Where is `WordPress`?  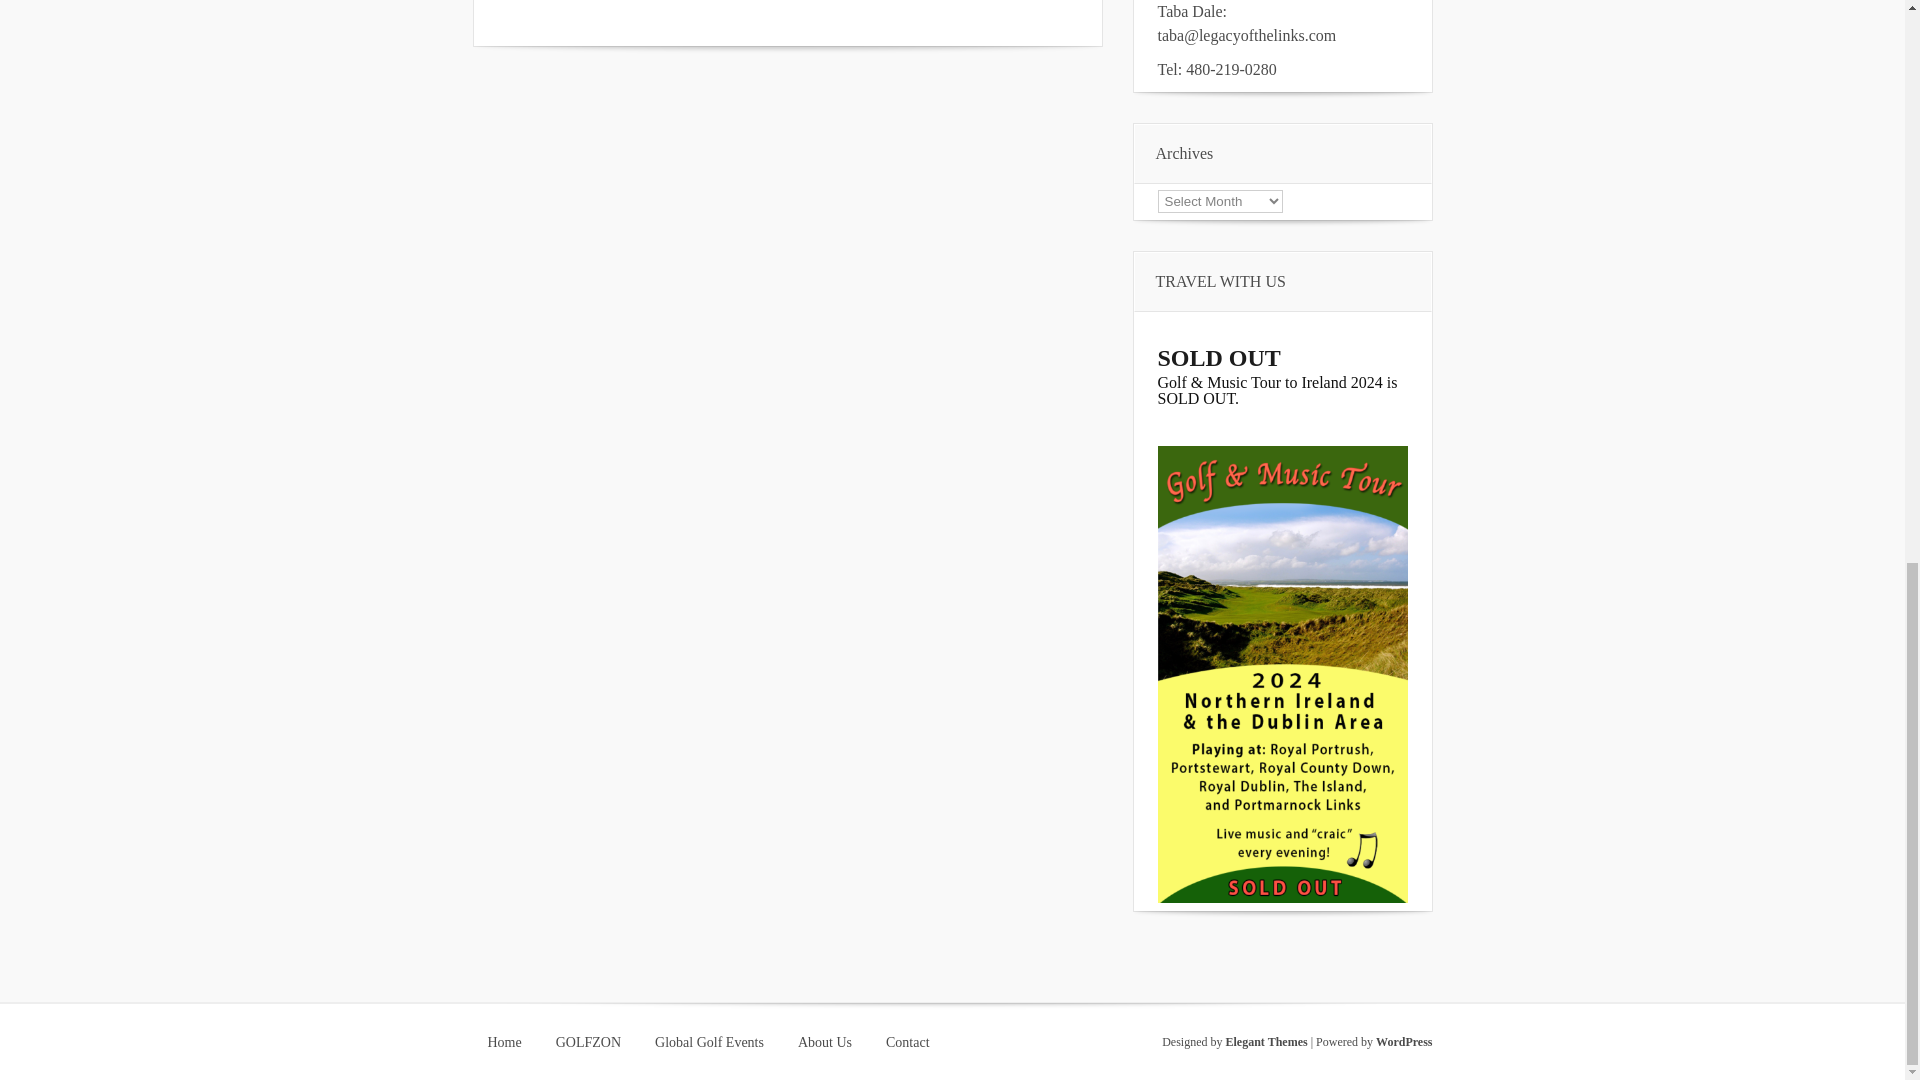
WordPress is located at coordinates (1404, 1041).